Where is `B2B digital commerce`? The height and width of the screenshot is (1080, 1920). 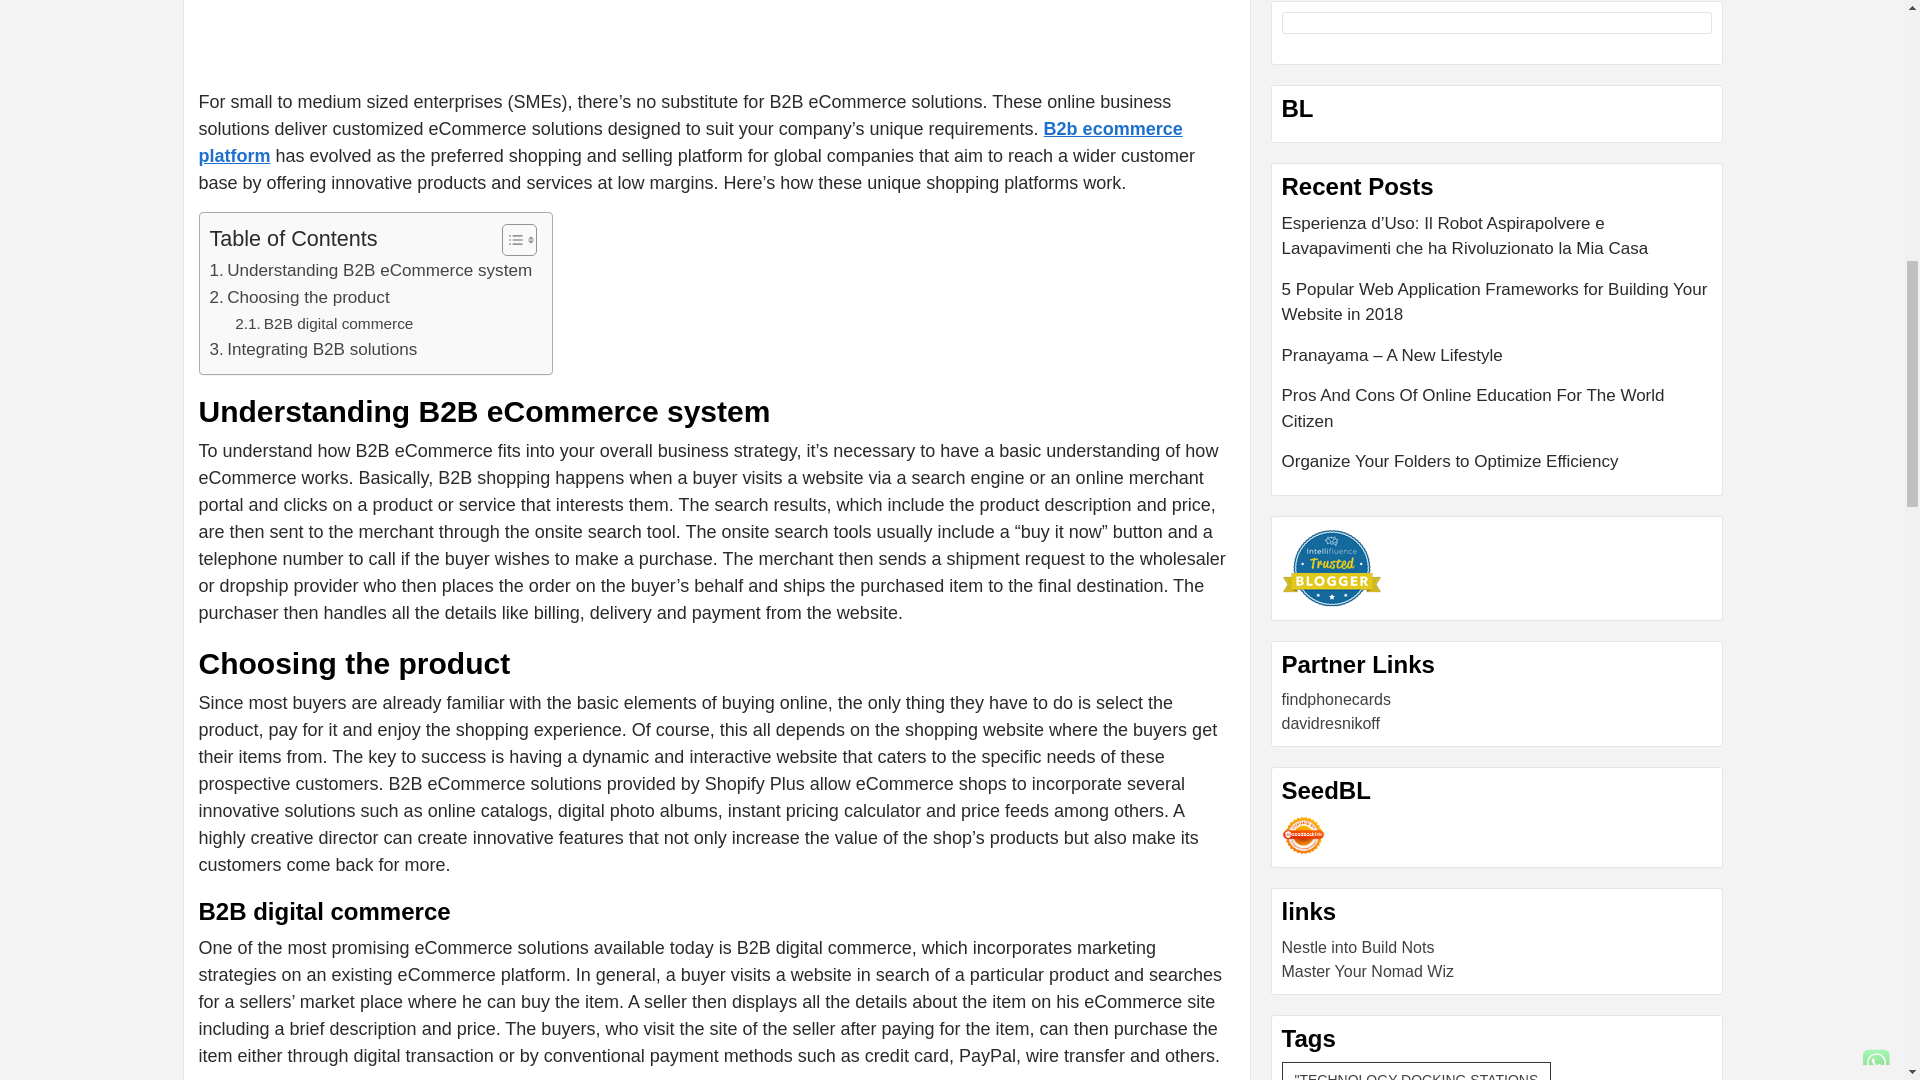
B2B digital commerce is located at coordinates (323, 324).